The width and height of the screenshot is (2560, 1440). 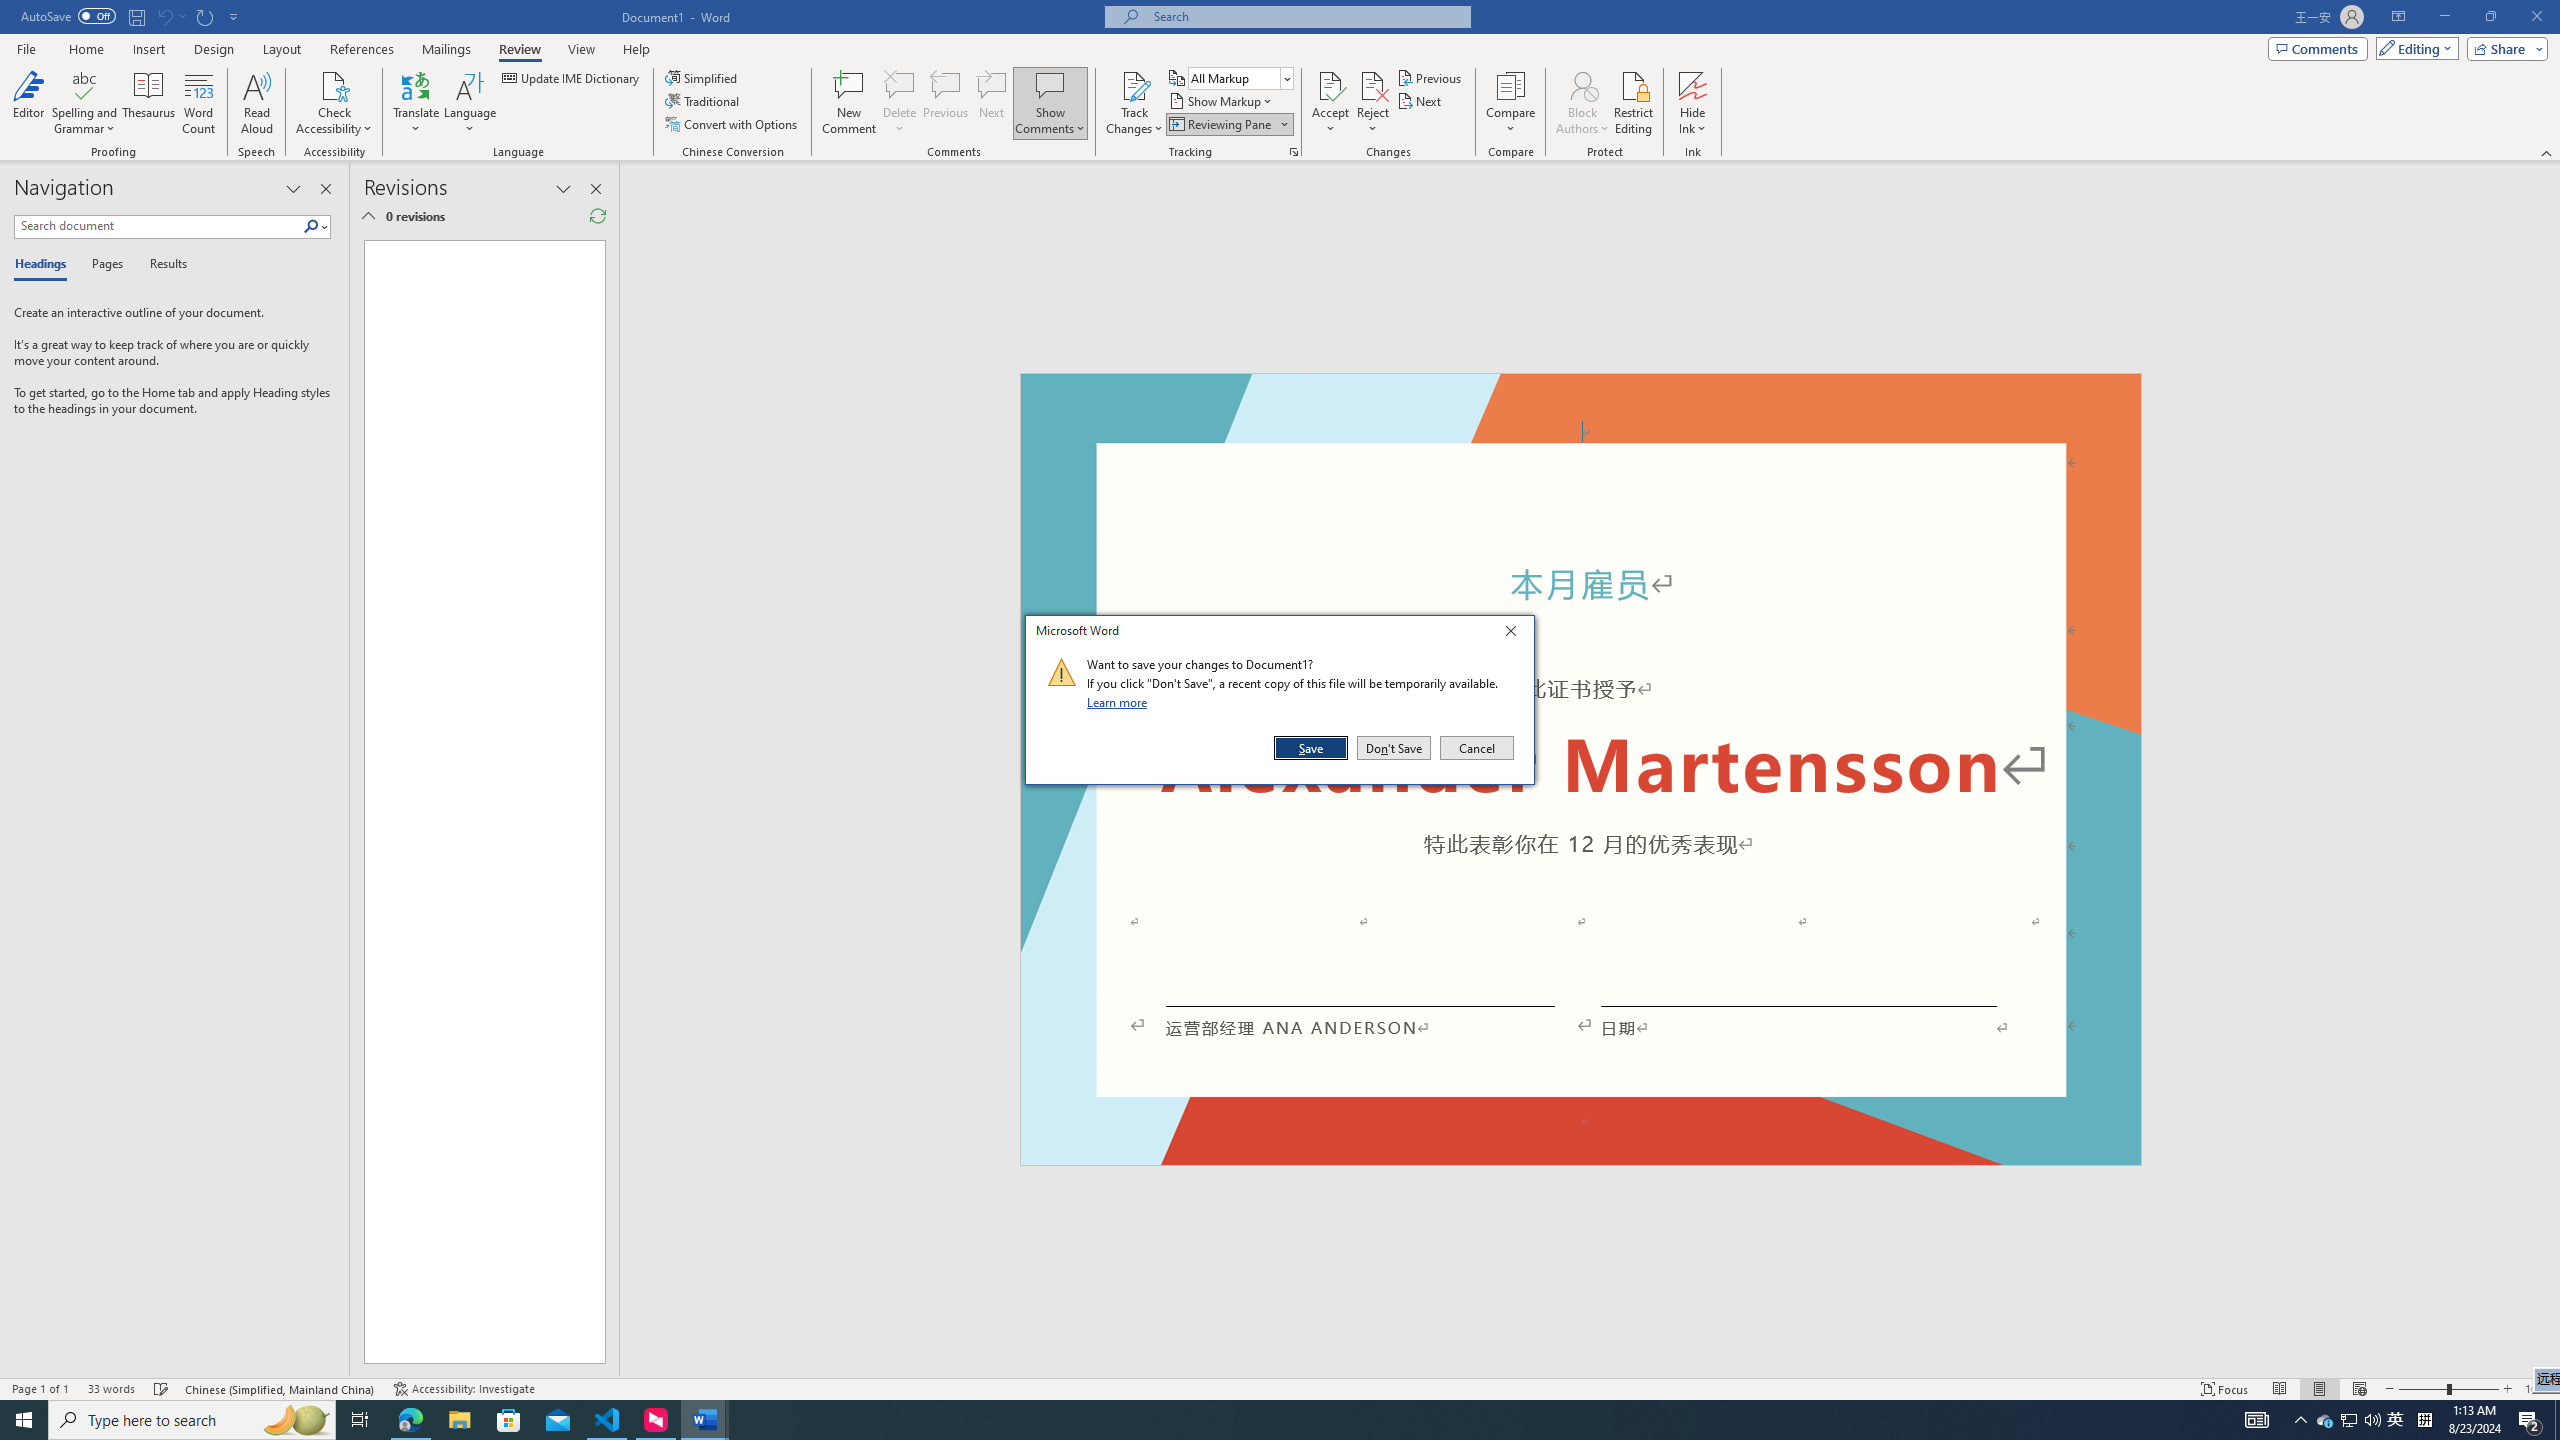 I want to click on Language, so click(x=470, y=103).